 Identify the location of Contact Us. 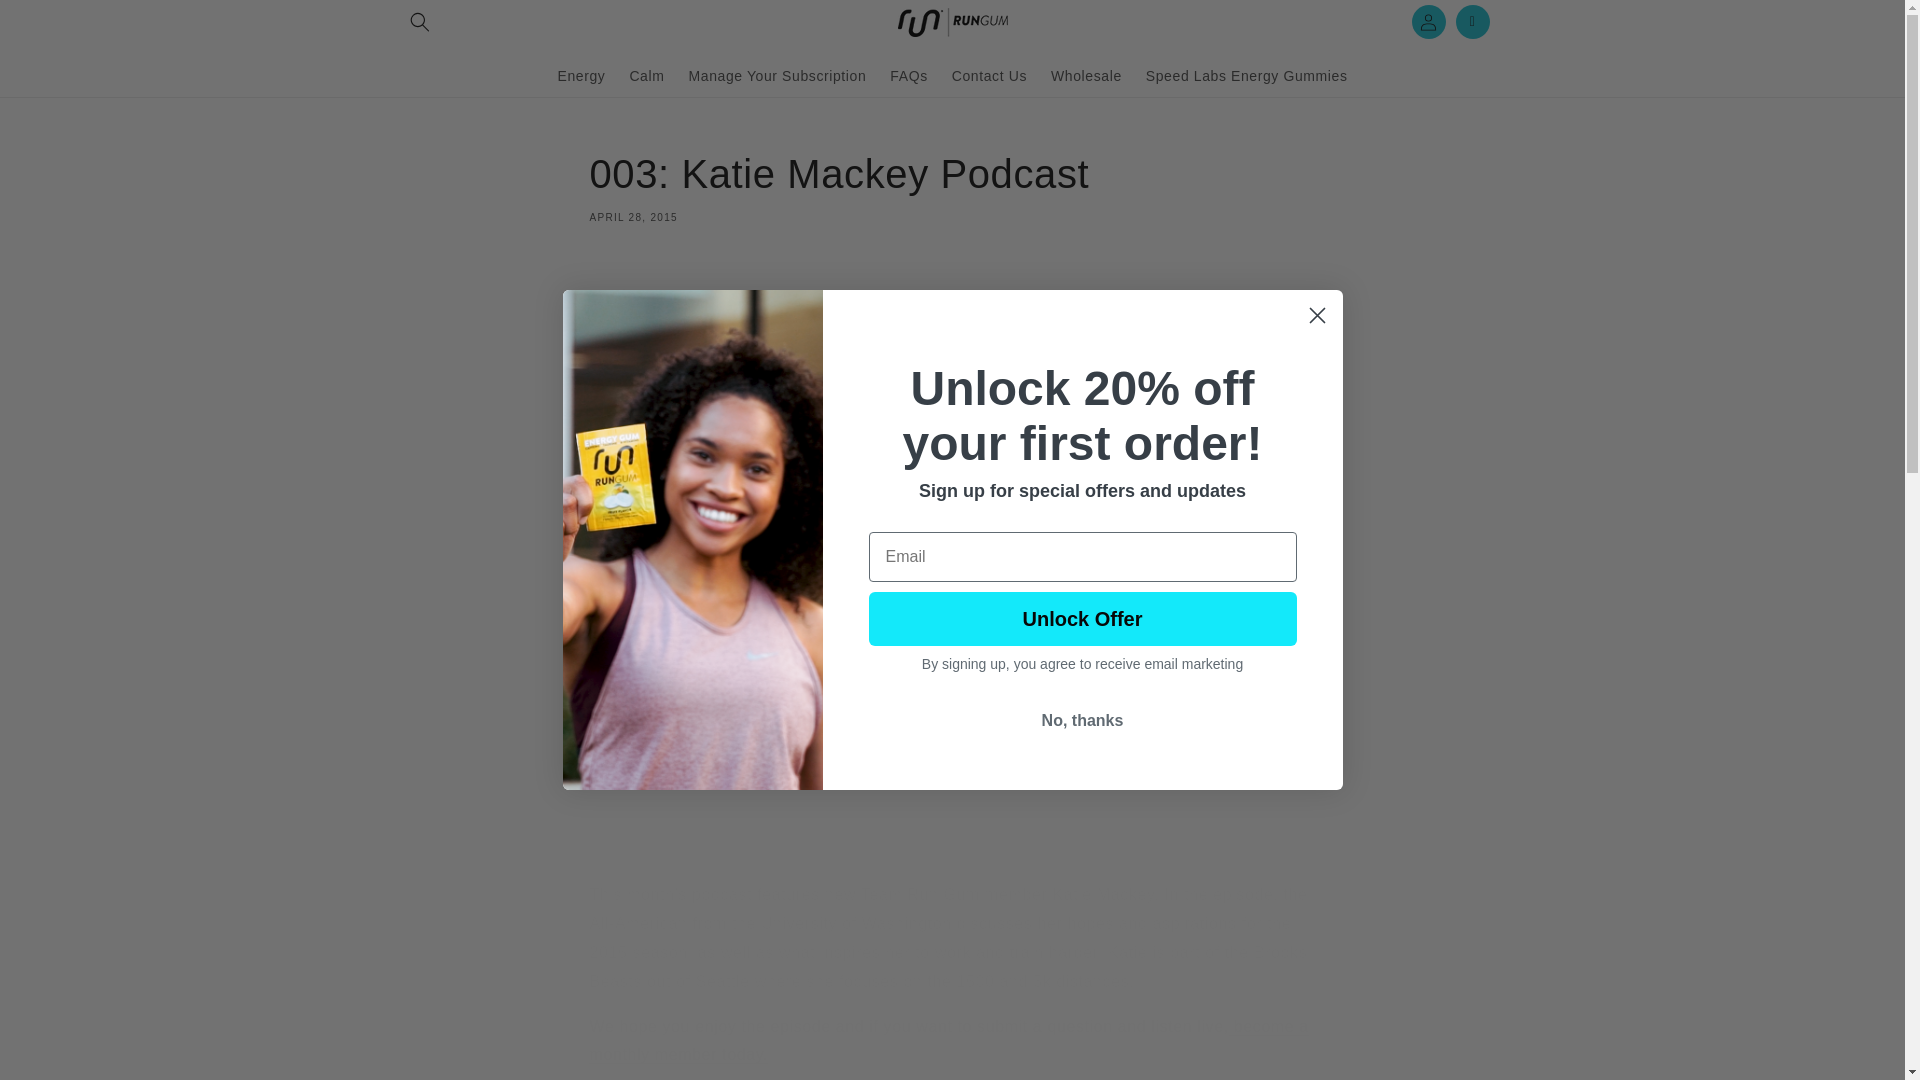
(989, 75).